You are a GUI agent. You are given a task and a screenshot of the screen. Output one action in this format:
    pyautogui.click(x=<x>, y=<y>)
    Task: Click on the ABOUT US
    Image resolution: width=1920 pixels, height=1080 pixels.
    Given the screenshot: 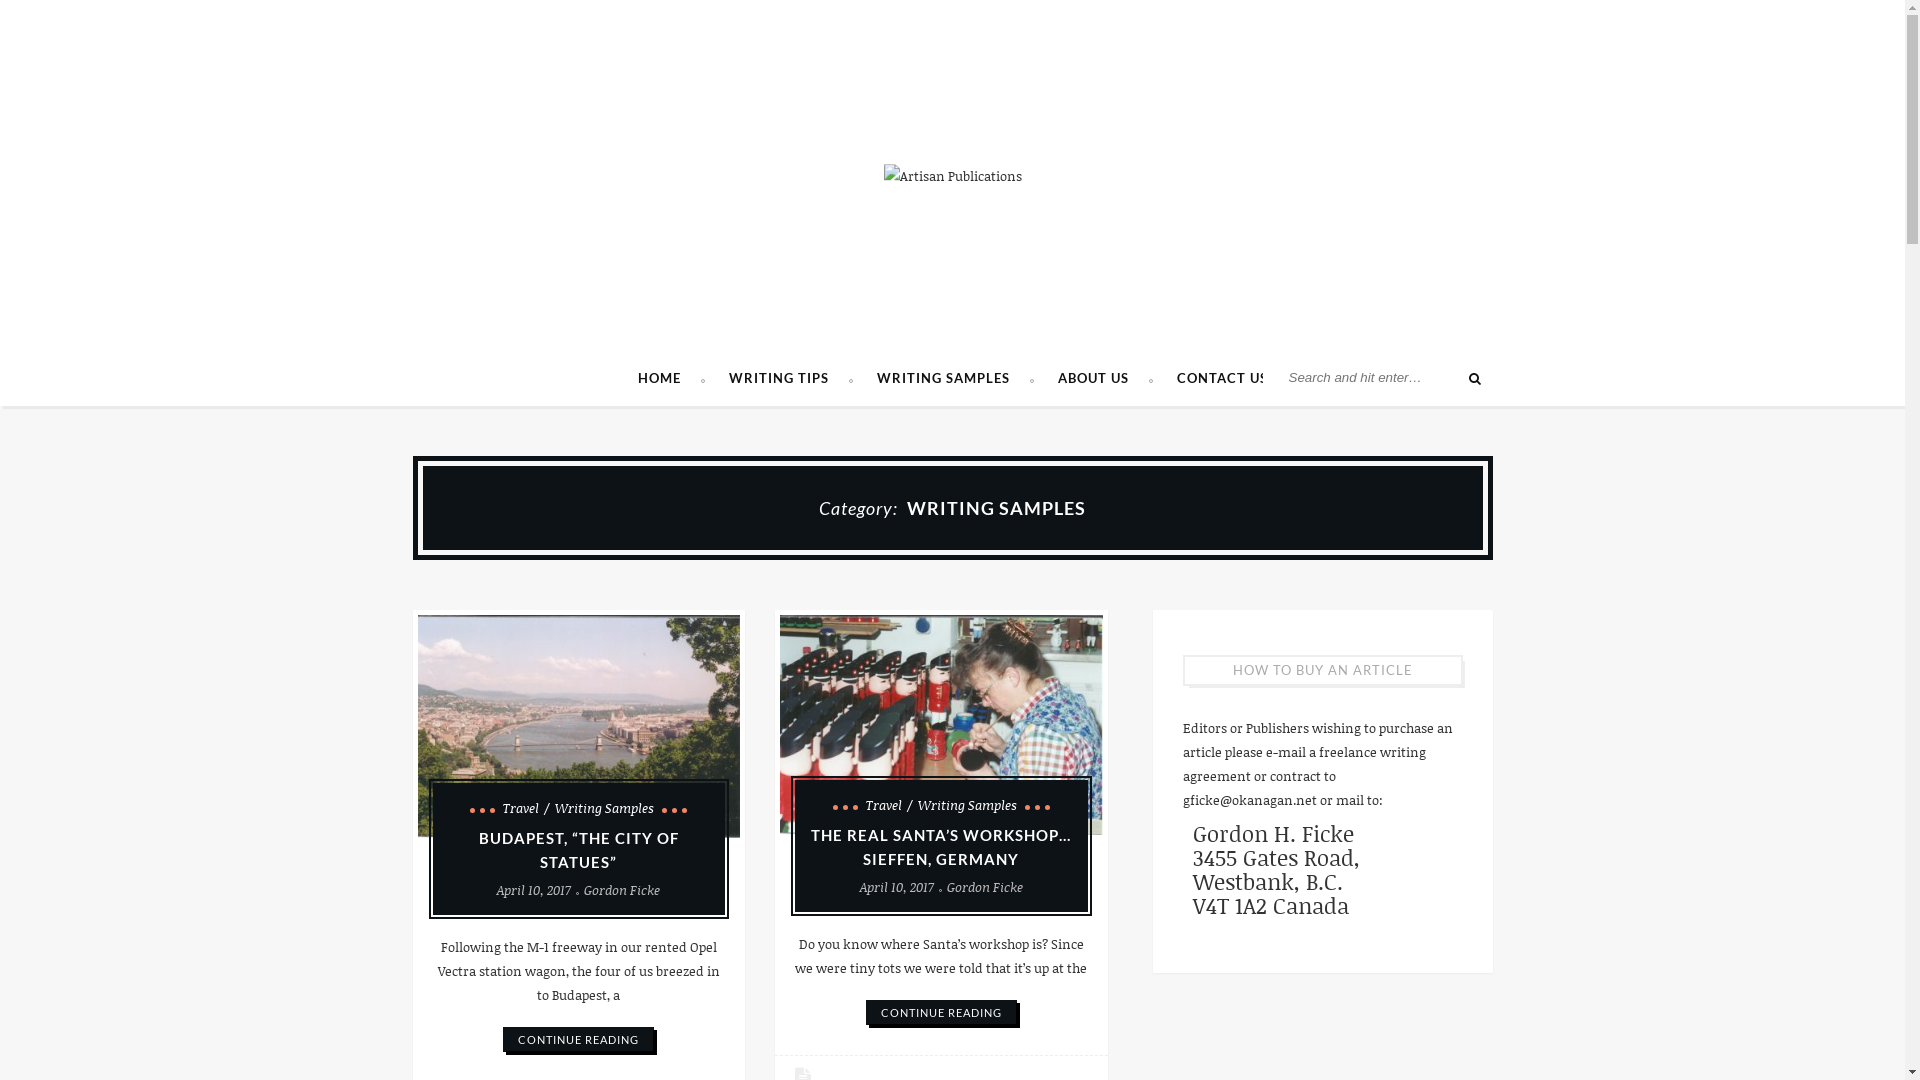 What is the action you would take?
    pyautogui.click(x=1106, y=378)
    